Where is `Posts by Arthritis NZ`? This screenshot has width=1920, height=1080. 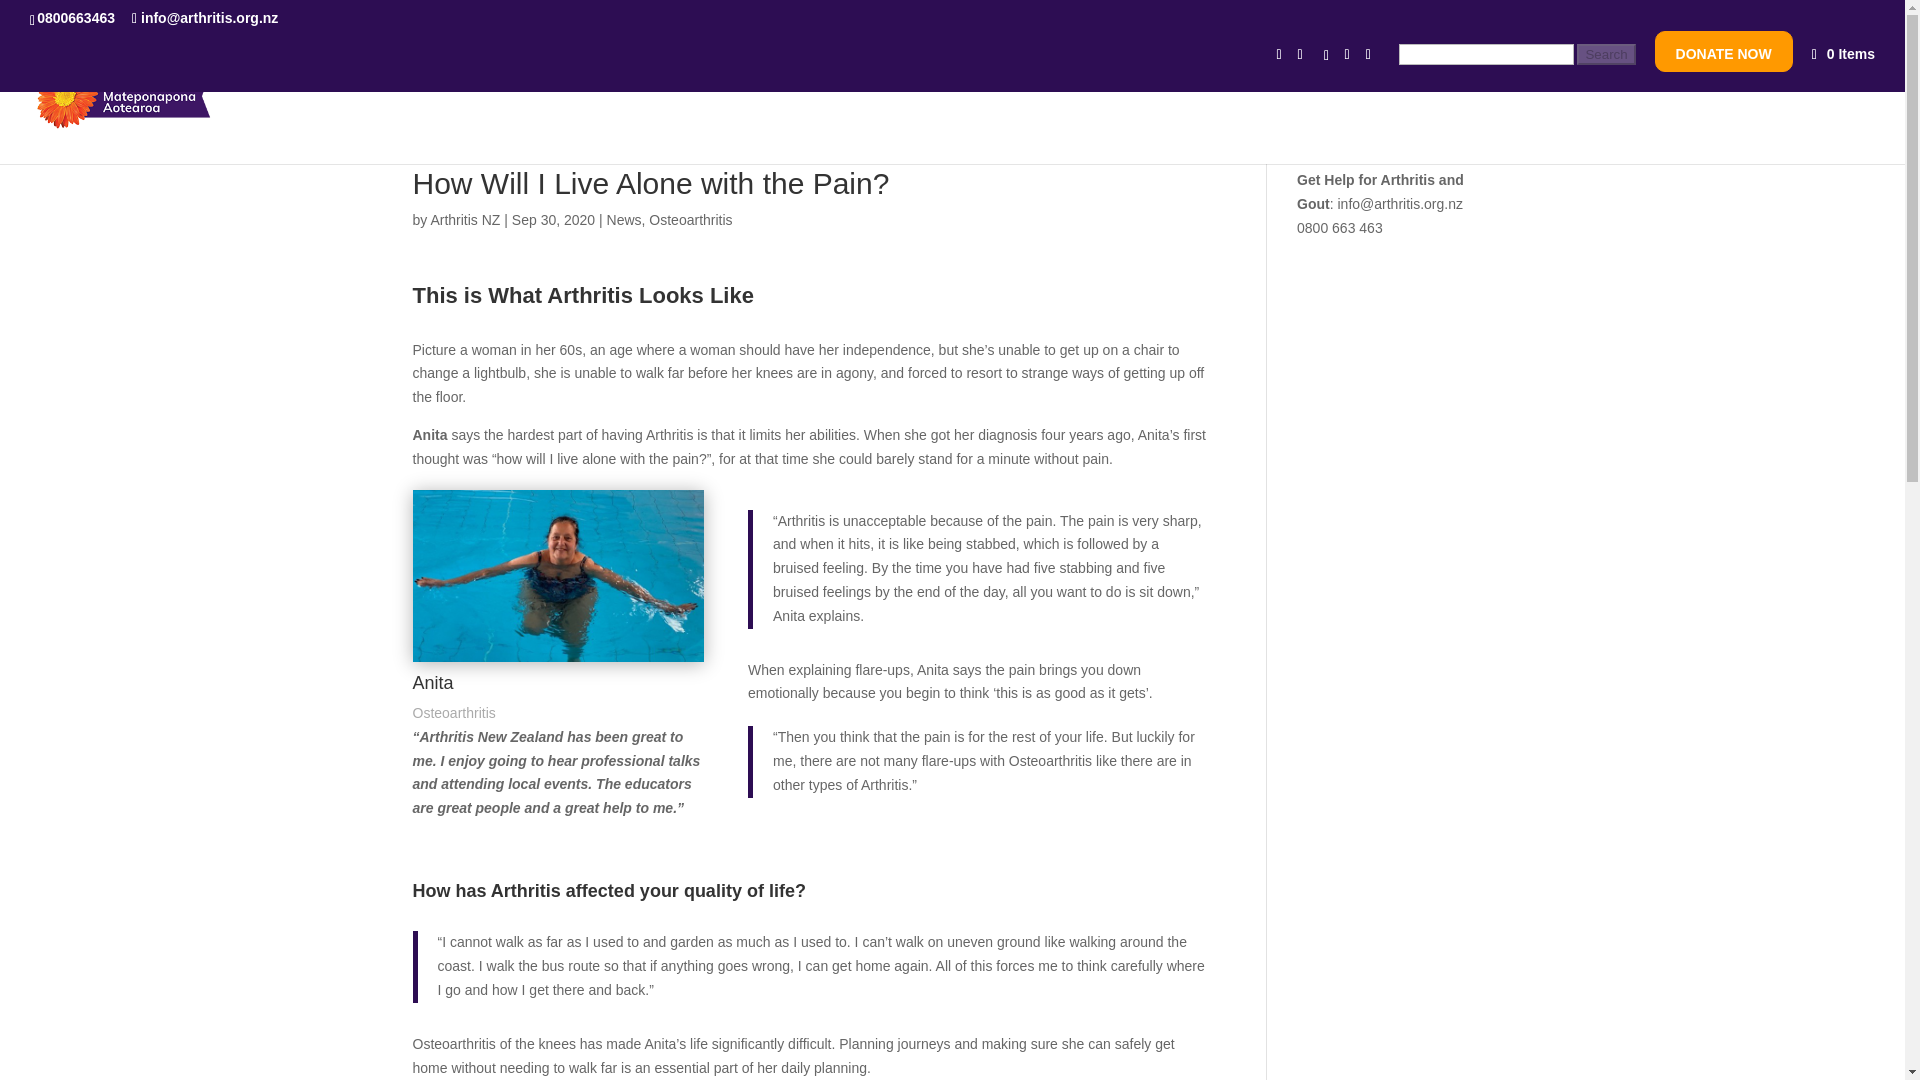
Posts by Arthritis NZ is located at coordinates (464, 219).